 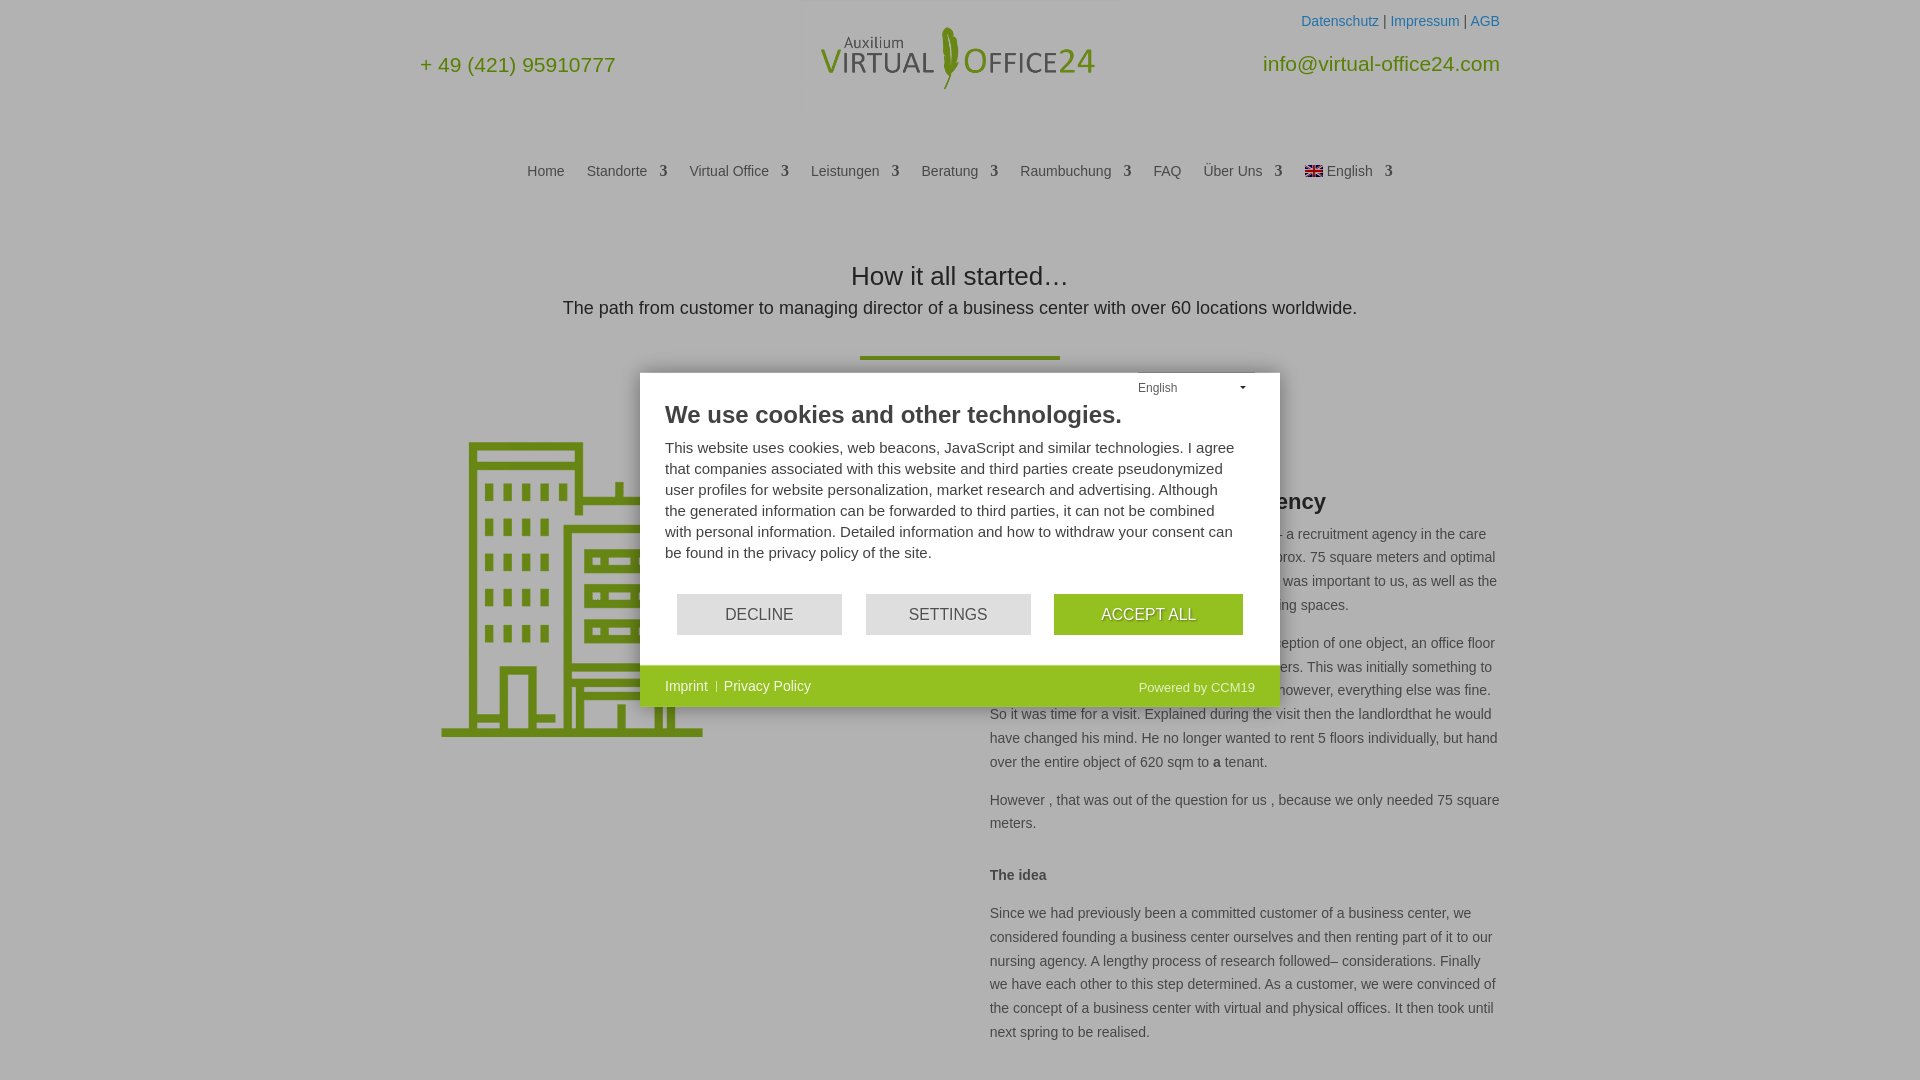 I want to click on Datenschutz, so click(x=1340, y=20).